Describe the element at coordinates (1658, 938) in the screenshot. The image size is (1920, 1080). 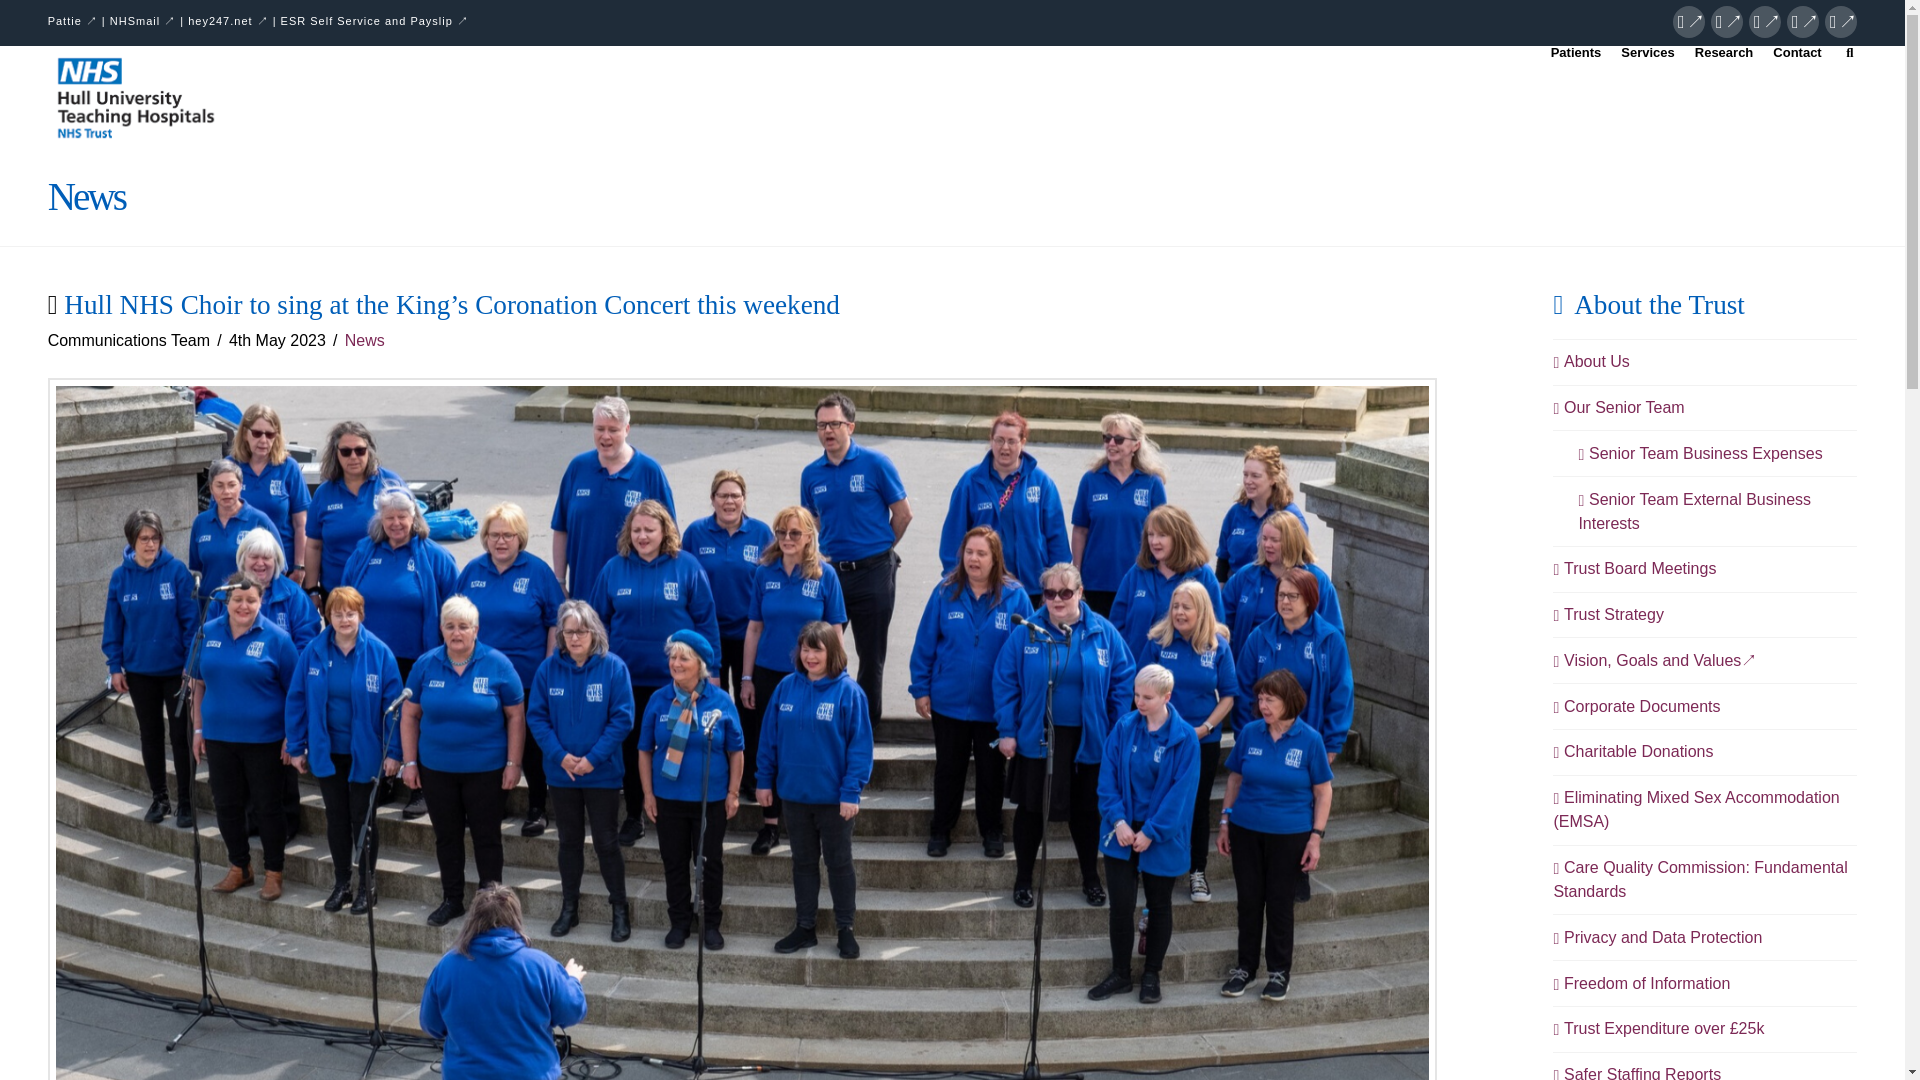
I see `Privacy and Data Protection` at that location.